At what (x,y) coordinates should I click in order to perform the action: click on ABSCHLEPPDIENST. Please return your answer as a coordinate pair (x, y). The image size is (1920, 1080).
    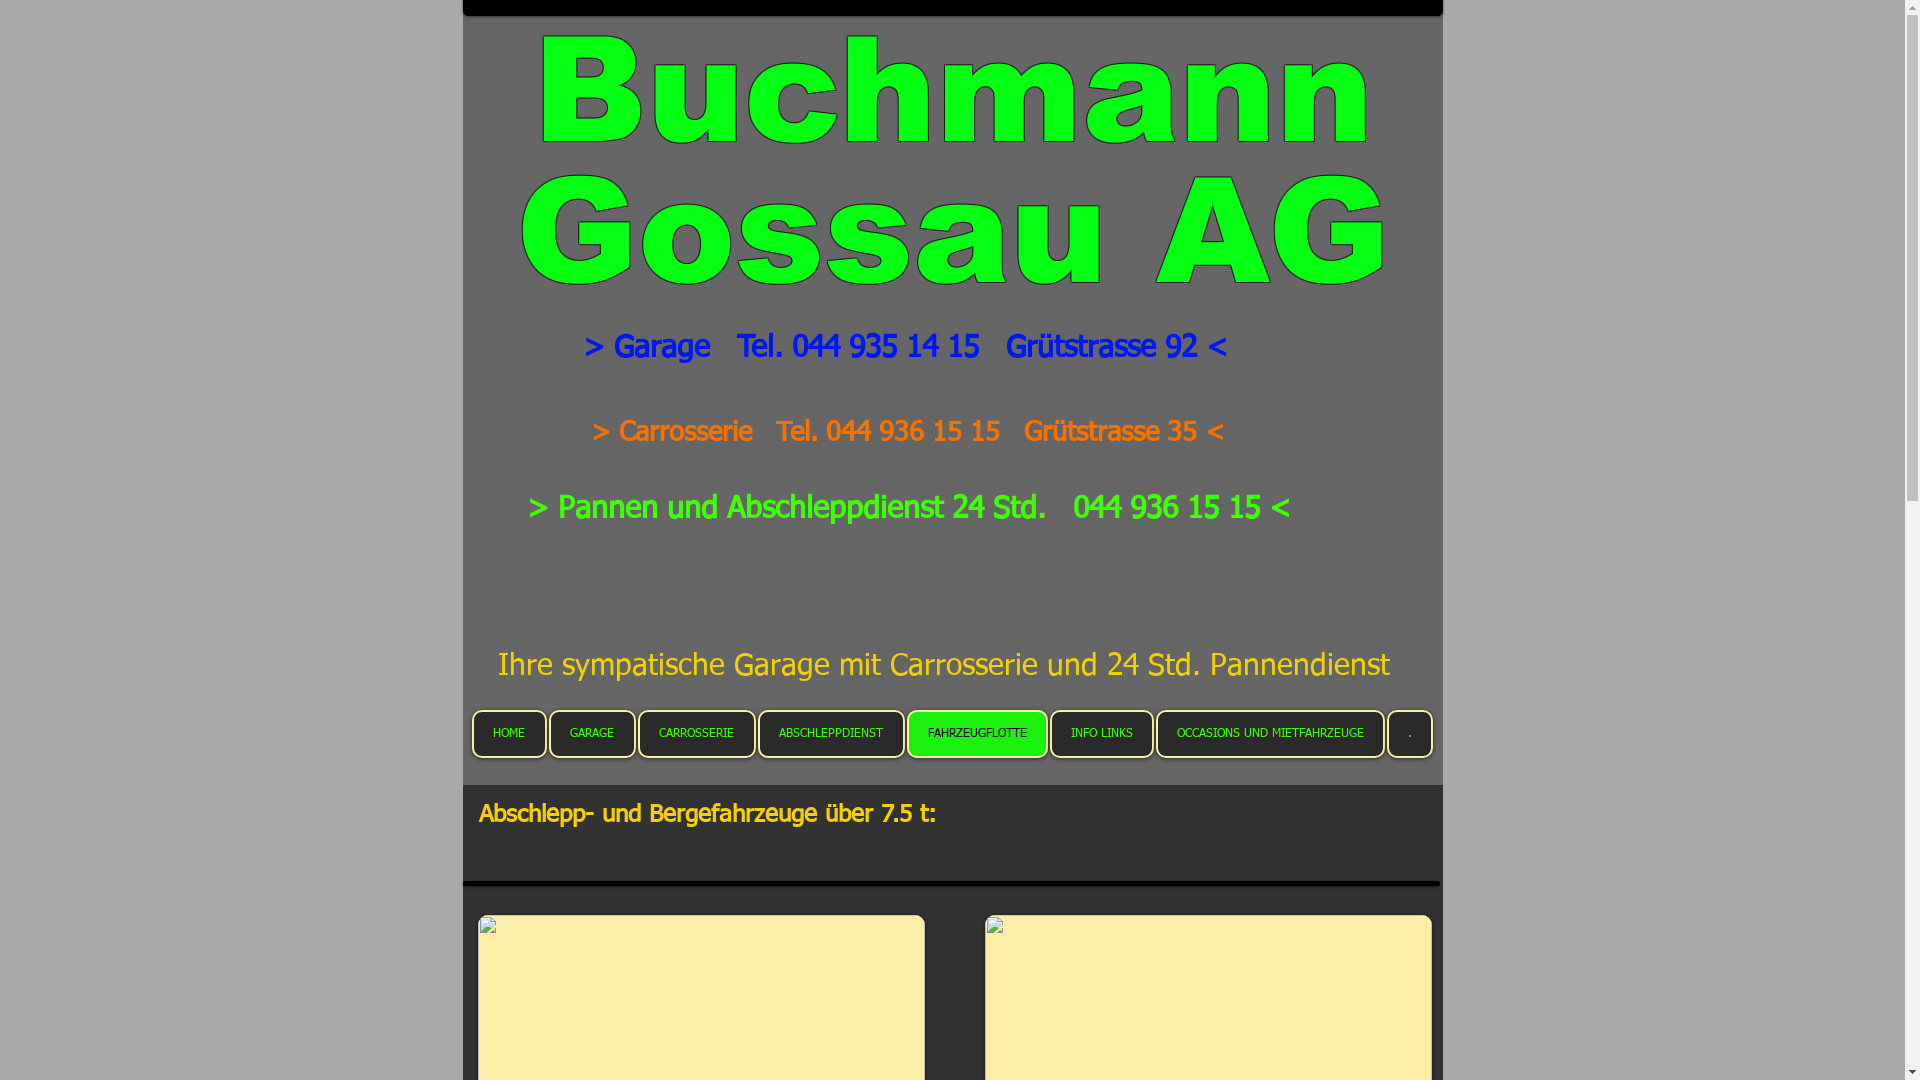
    Looking at the image, I should click on (832, 734).